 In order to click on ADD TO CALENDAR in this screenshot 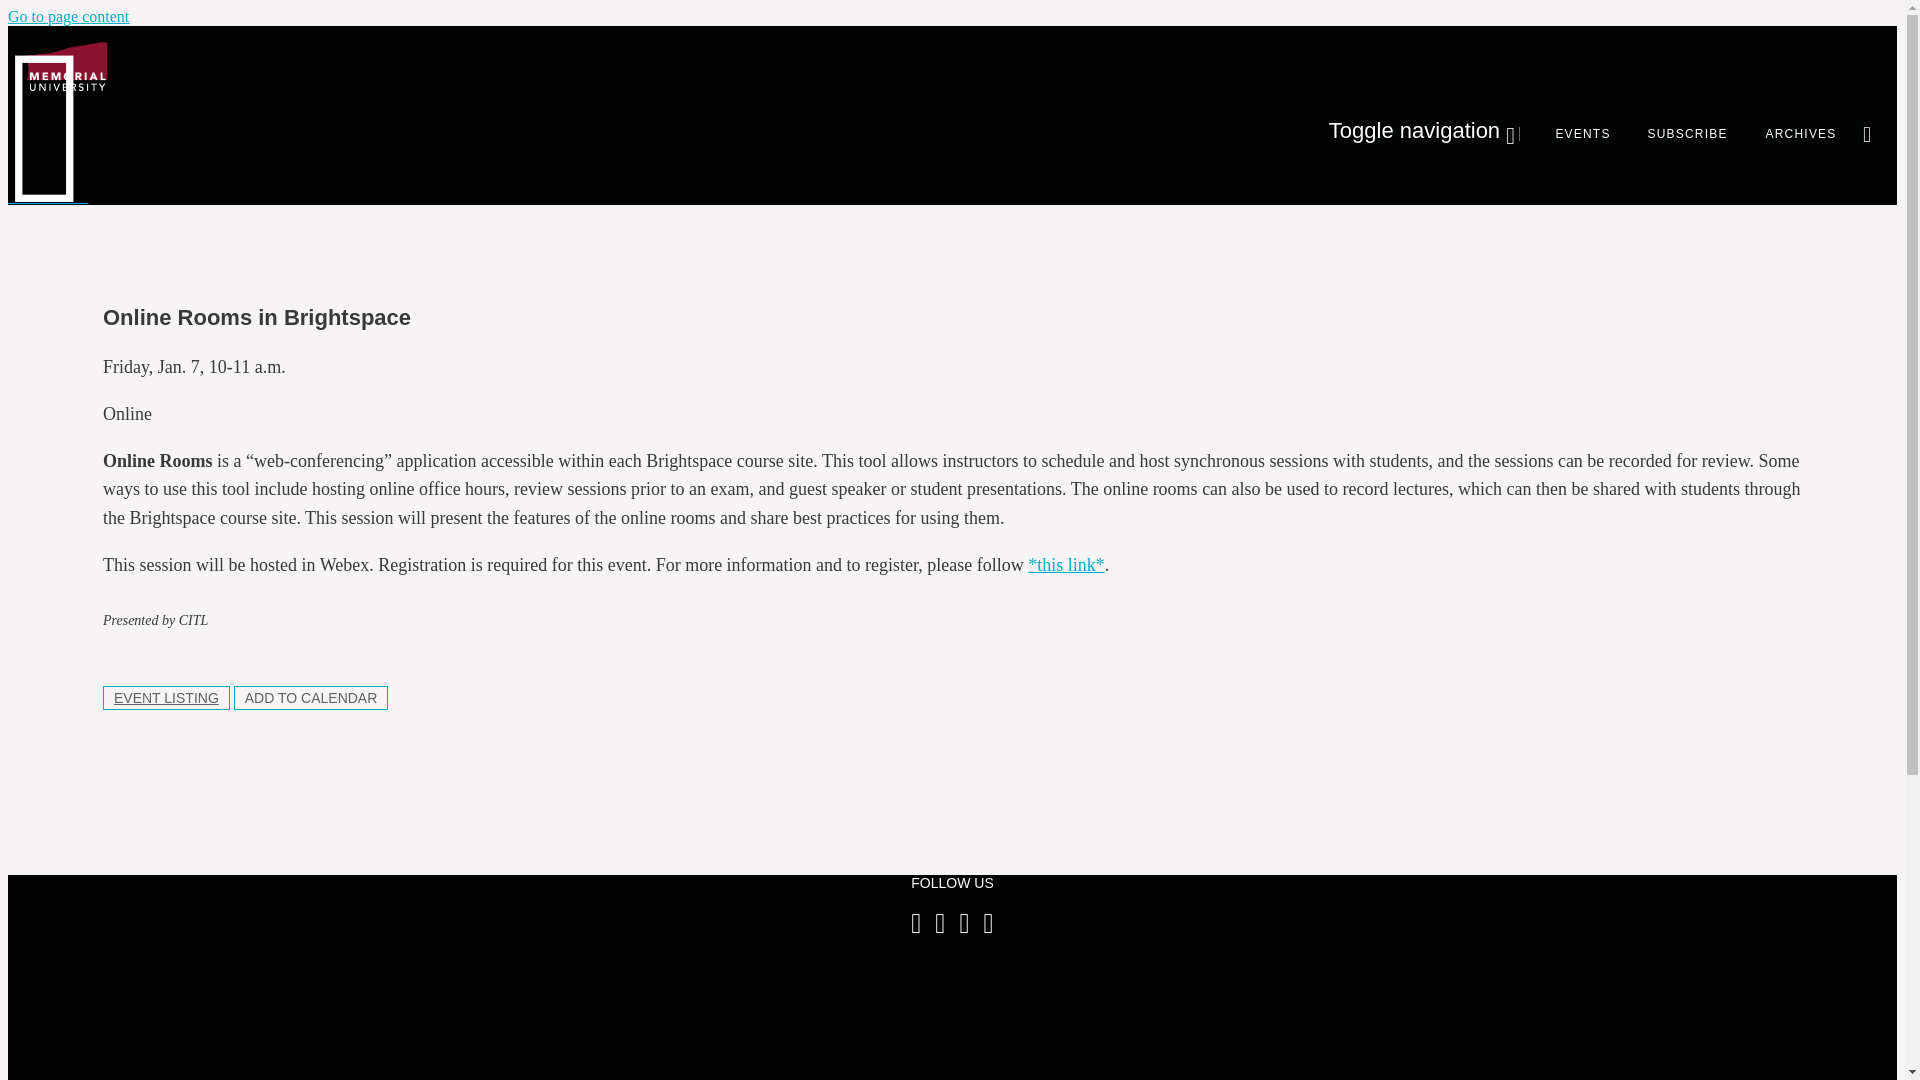, I will do `click(312, 697)`.